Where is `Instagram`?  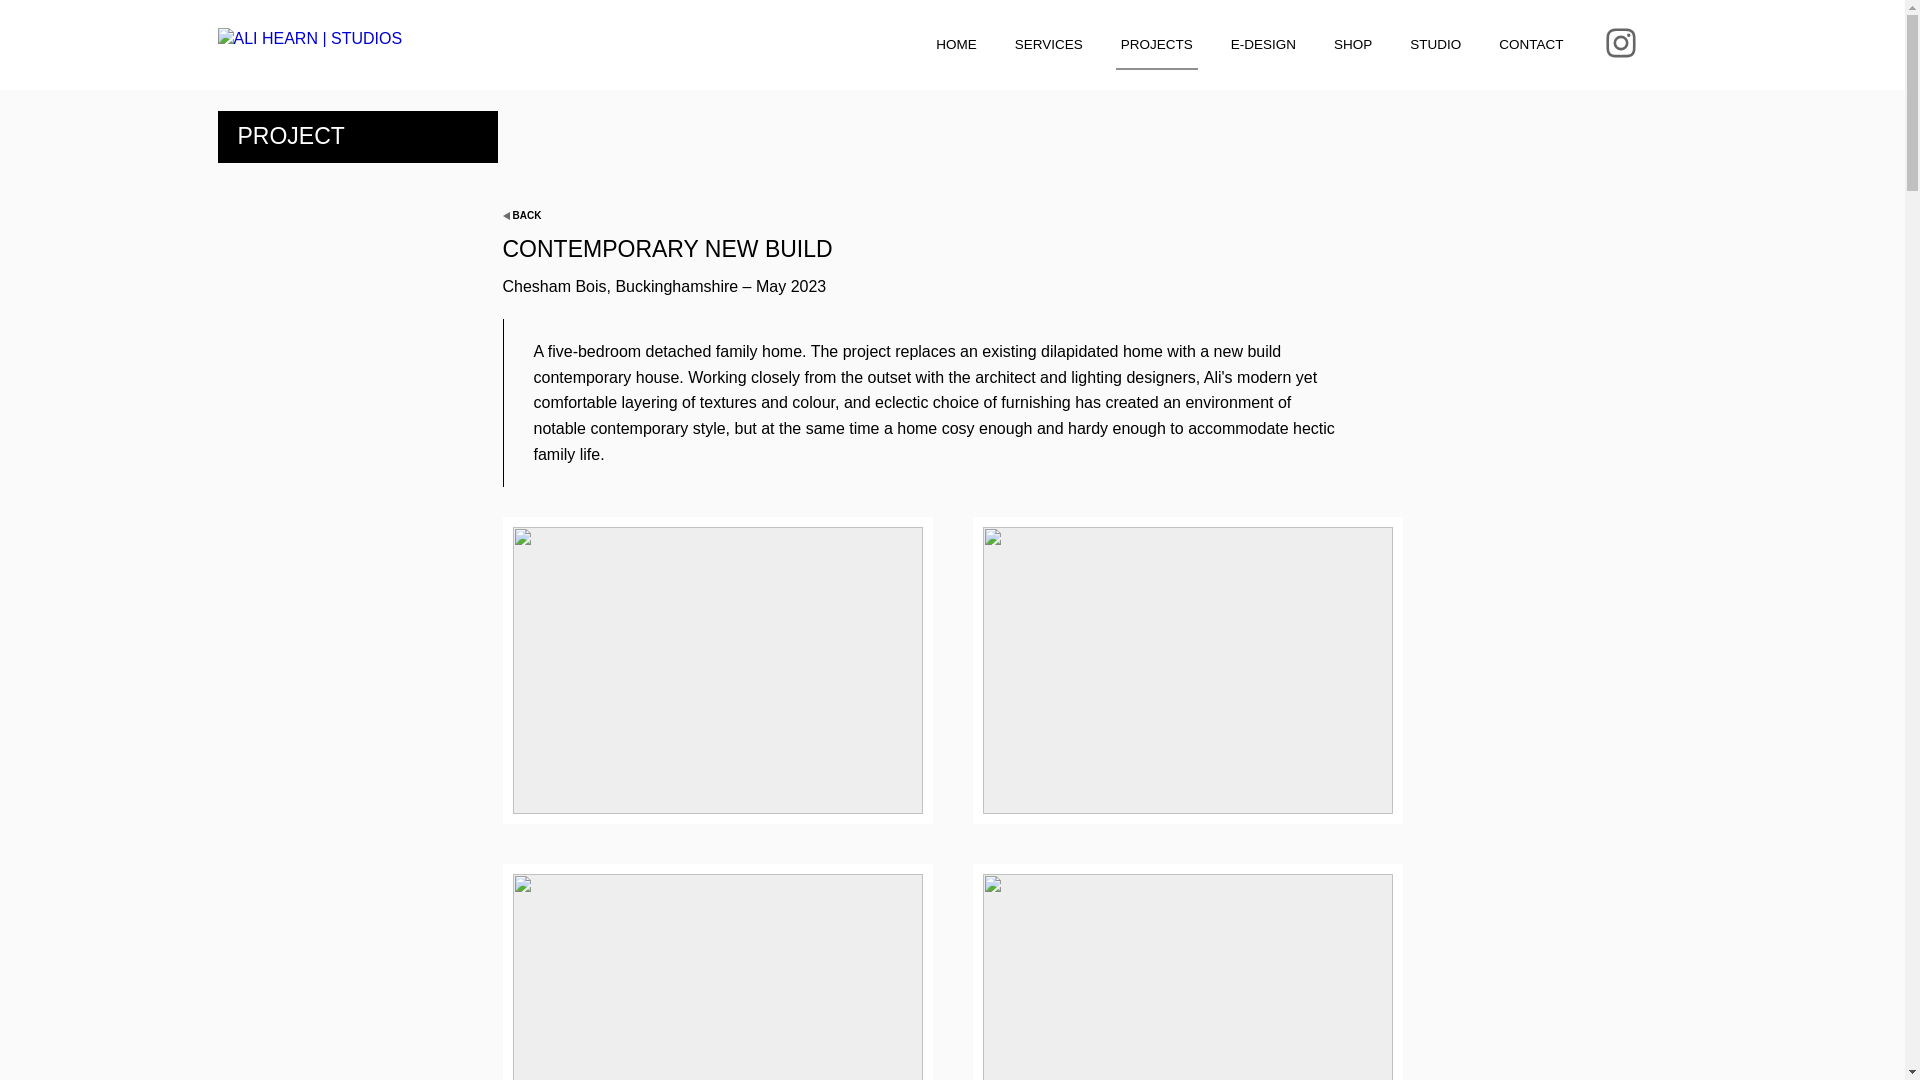
Instagram is located at coordinates (1620, 42).